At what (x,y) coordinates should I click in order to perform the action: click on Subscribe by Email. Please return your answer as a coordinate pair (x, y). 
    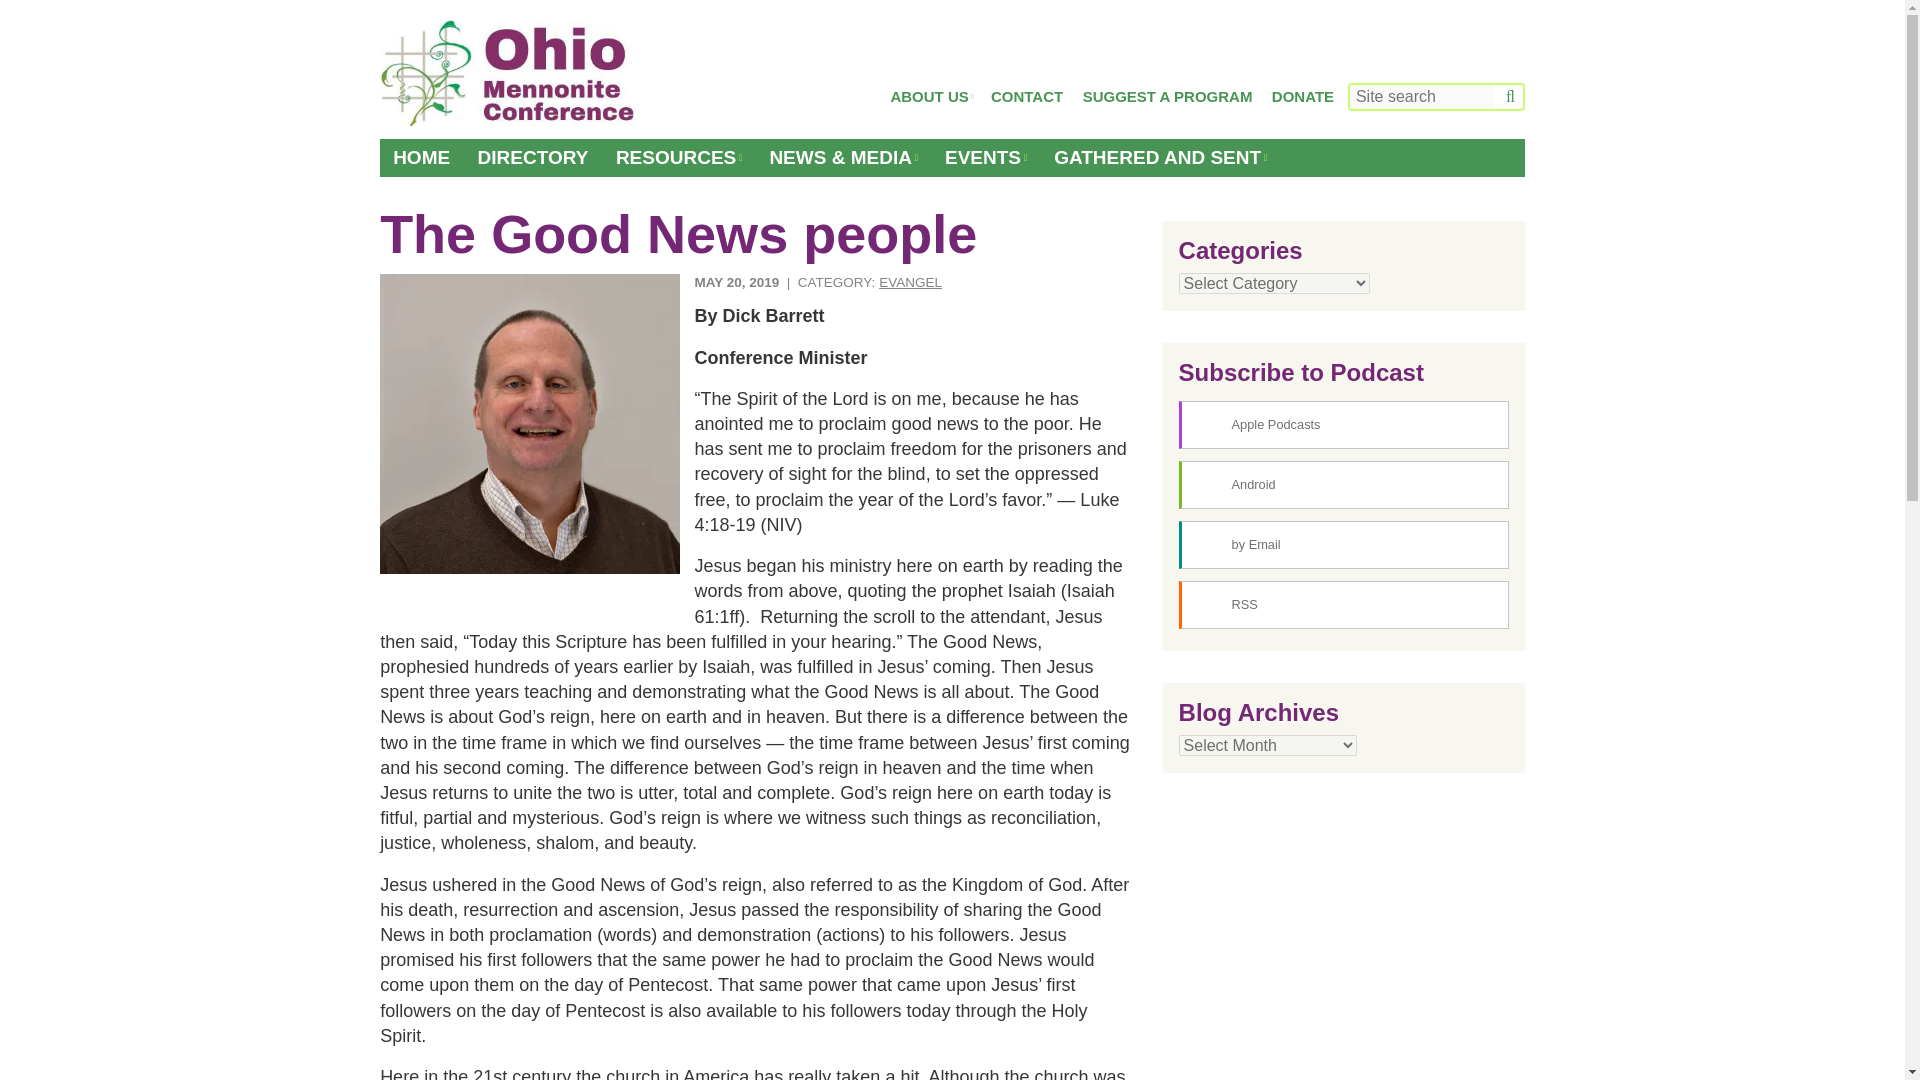
    Looking at the image, I should click on (1344, 544).